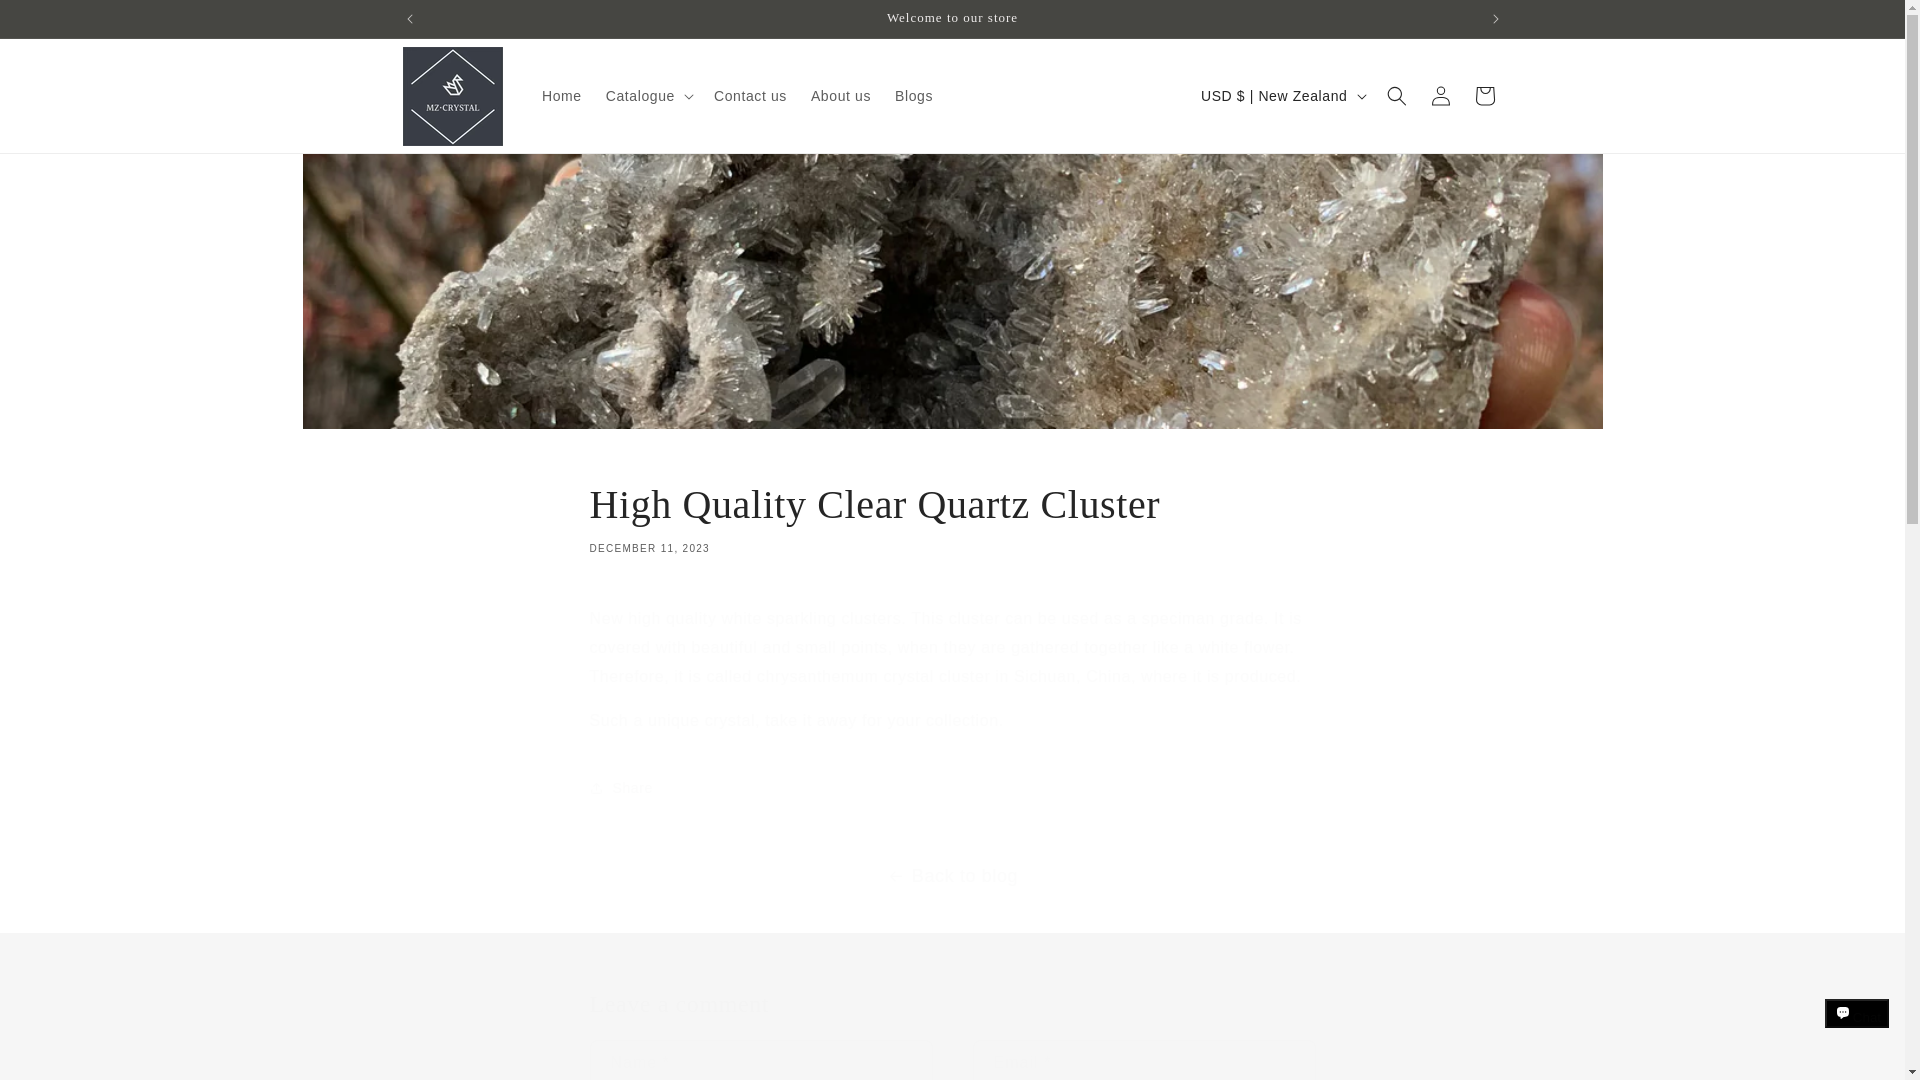 The height and width of the screenshot is (1080, 1920). Describe the element at coordinates (561, 95) in the screenshot. I see `Home` at that location.